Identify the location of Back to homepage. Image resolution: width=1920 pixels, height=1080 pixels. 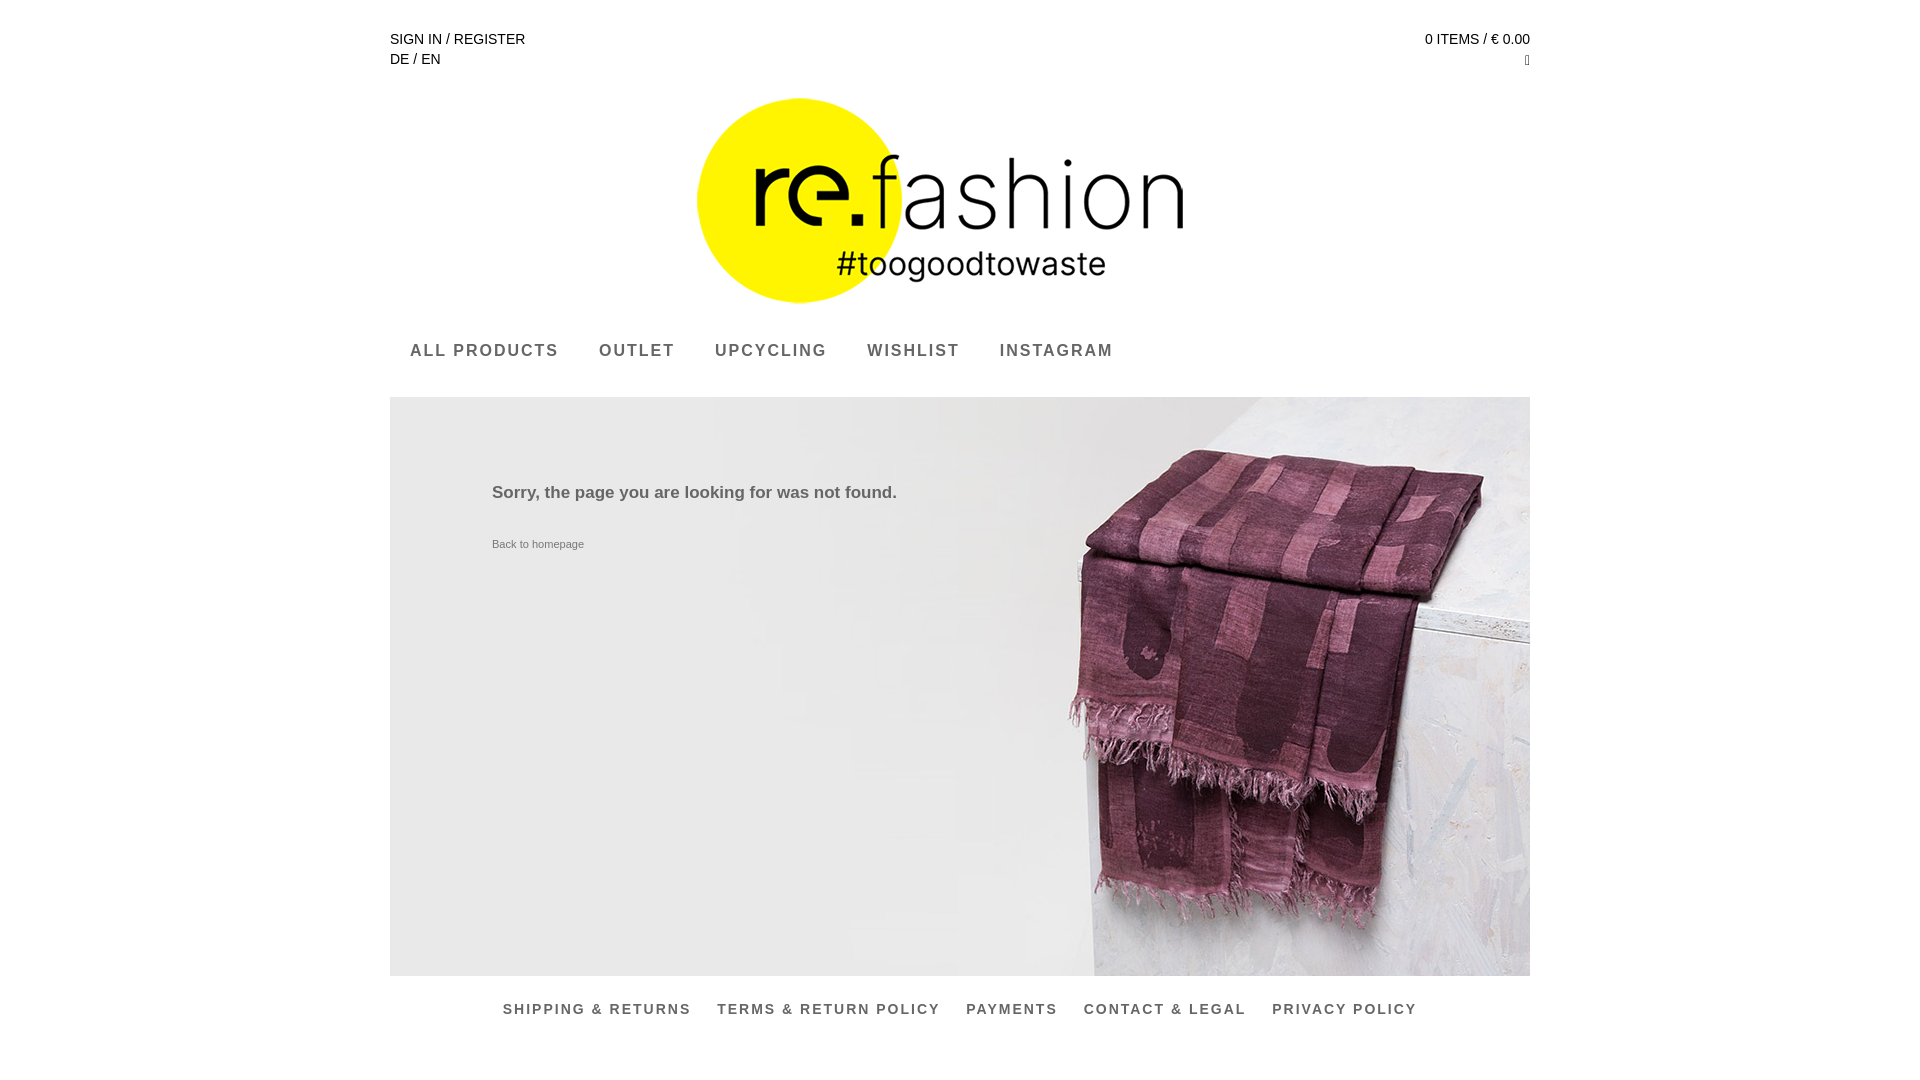
(537, 542).